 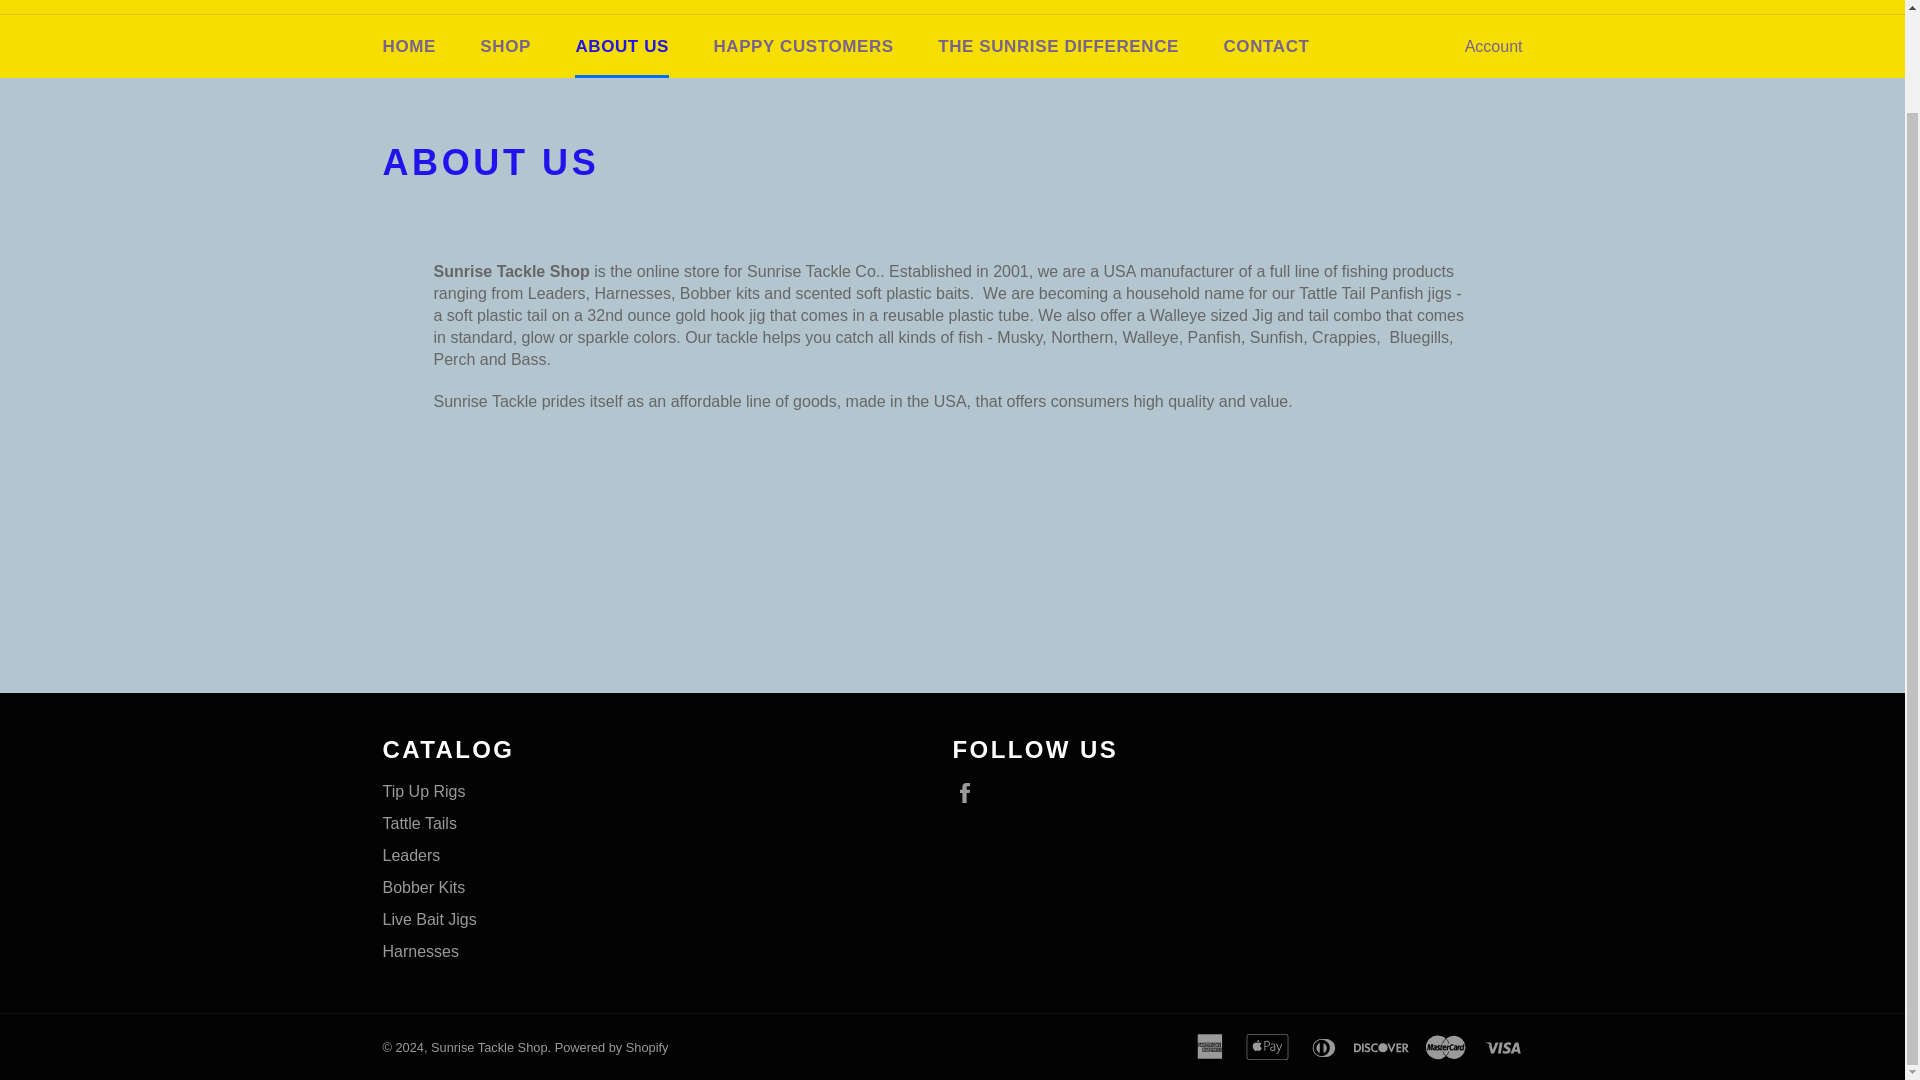 What do you see at coordinates (1266, 46) in the screenshot?
I see `CONTACT` at bounding box center [1266, 46].